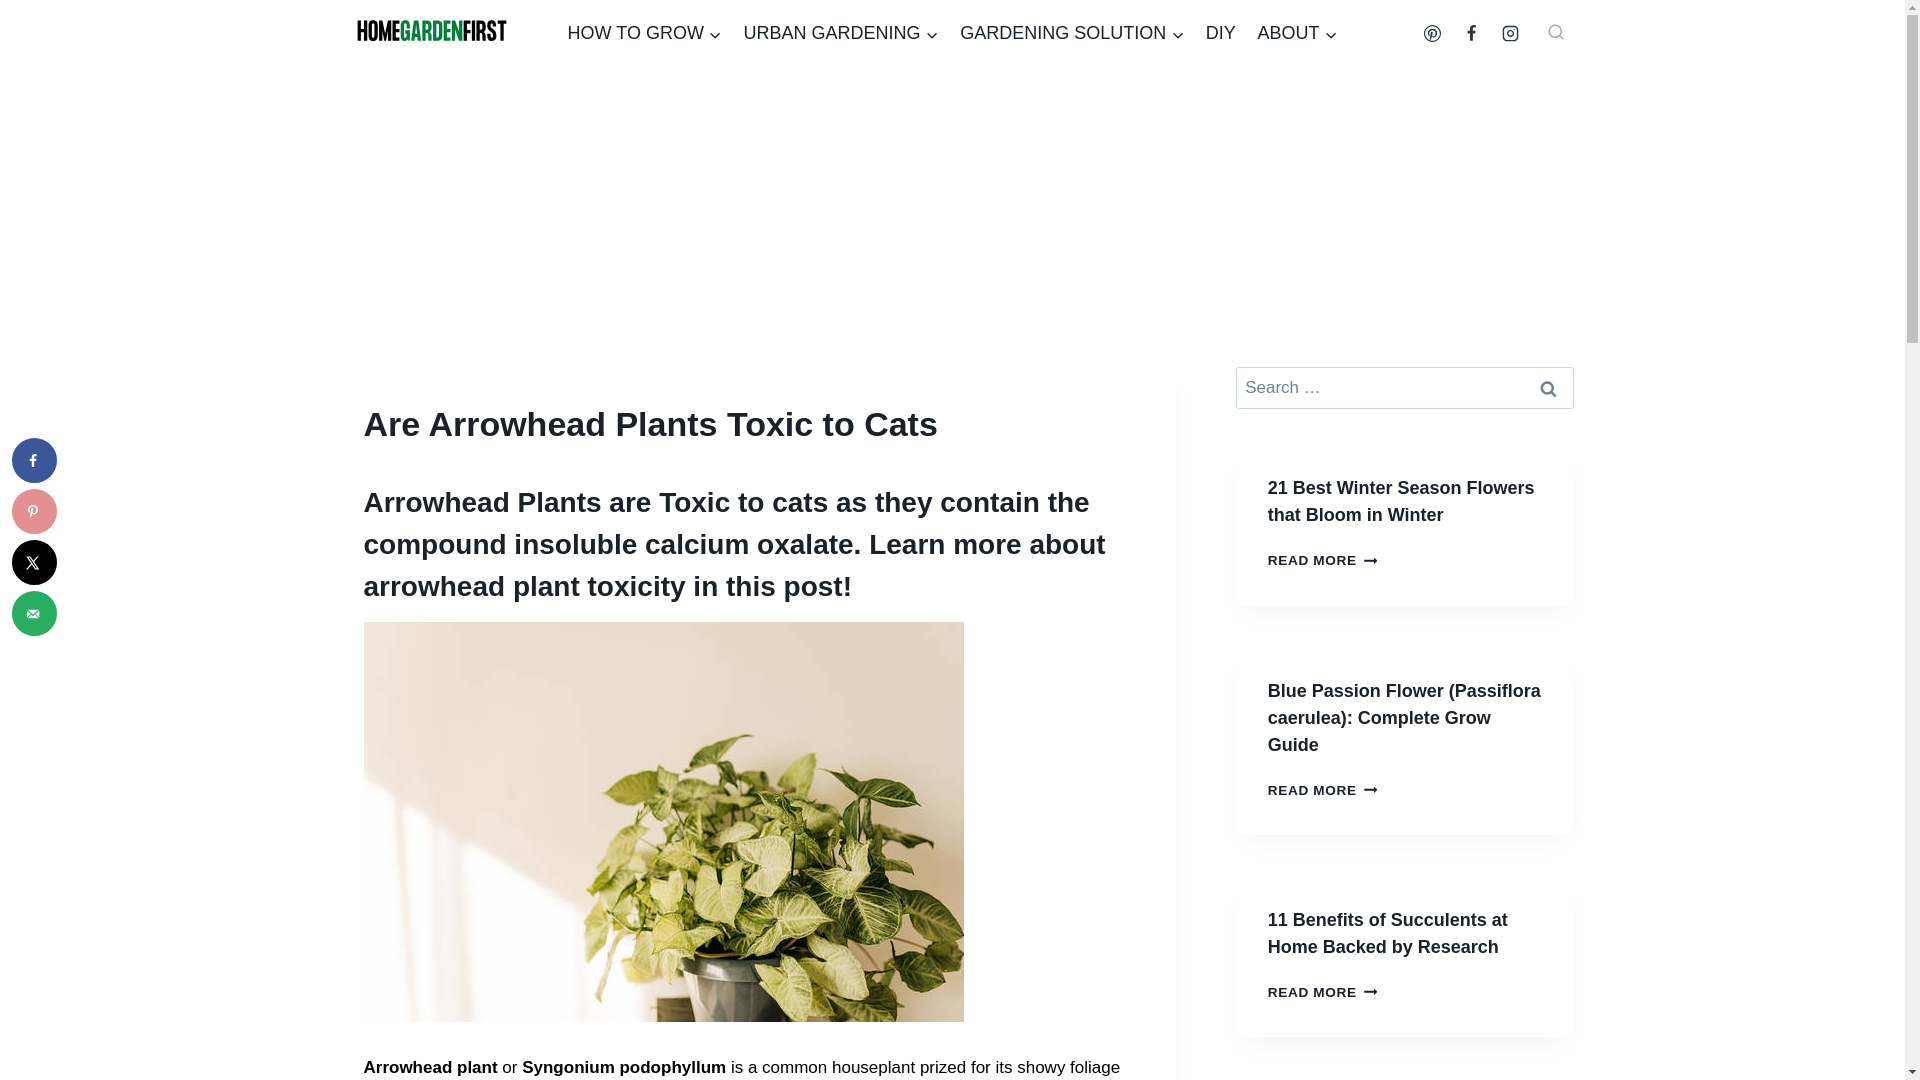  Describe the element at coordinates (842, 33) in the screenshot. I see `URBAN GARDENING` at that location.